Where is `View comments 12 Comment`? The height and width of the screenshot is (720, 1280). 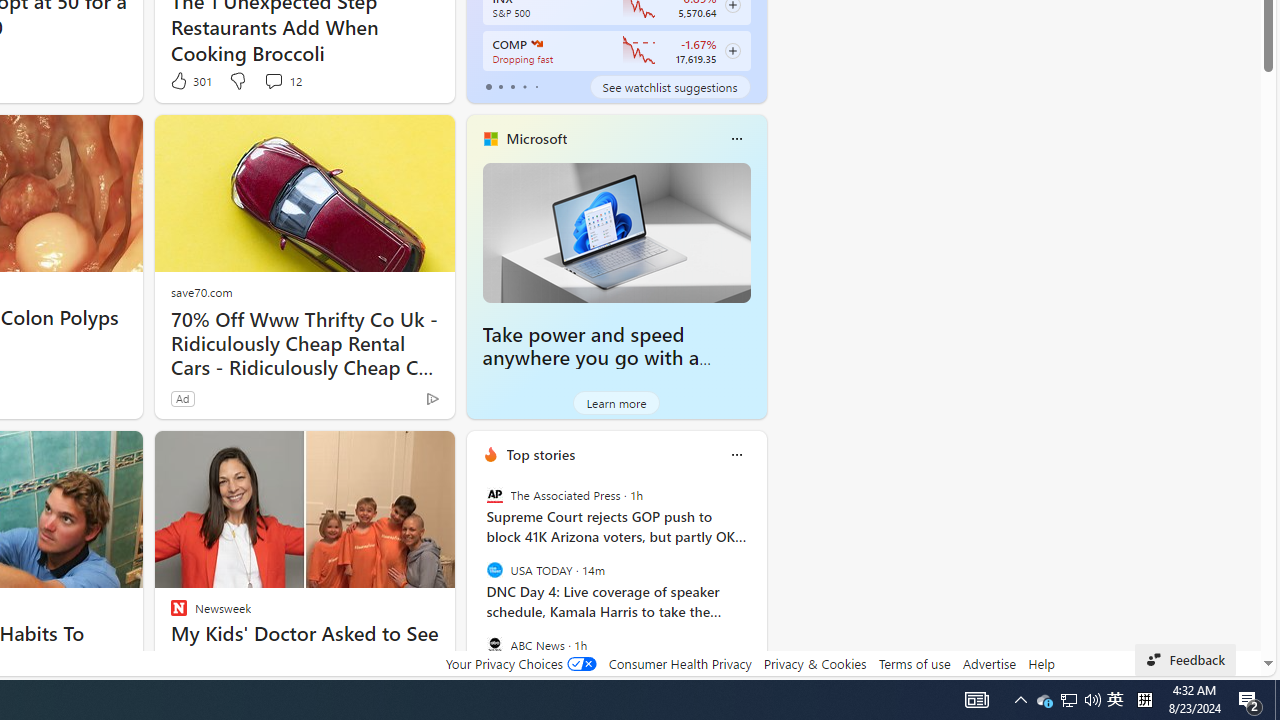
View comments 12 Comment is located at coordinates (282, 80).